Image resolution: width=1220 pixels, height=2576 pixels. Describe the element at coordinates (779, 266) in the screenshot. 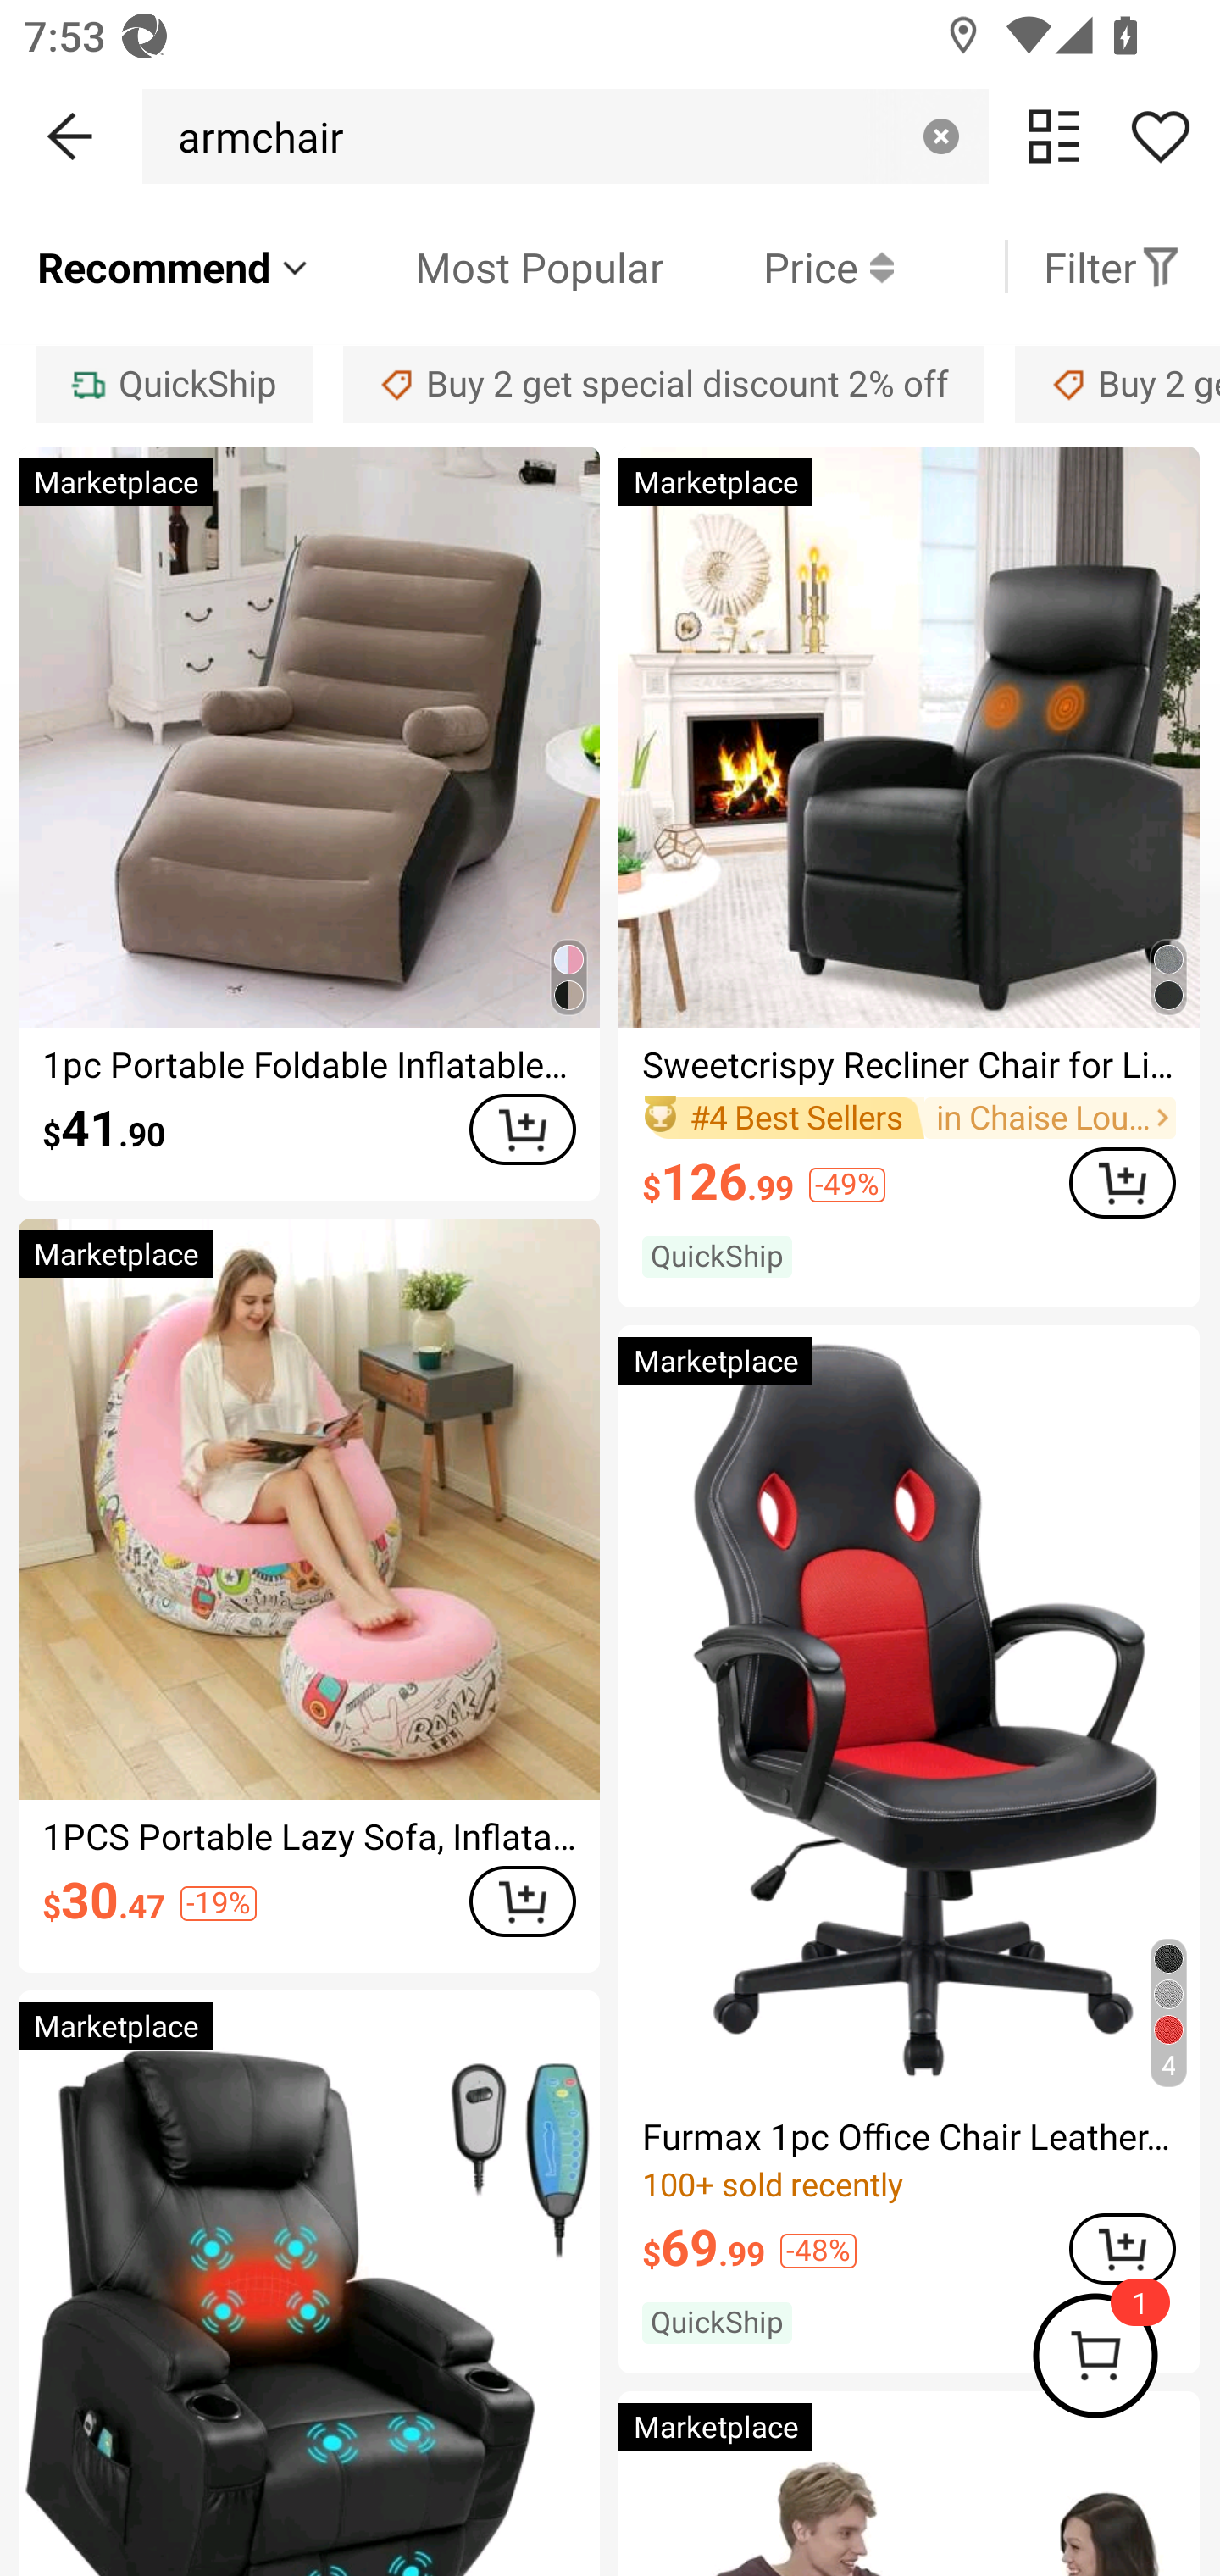

I see `Price` at that location.